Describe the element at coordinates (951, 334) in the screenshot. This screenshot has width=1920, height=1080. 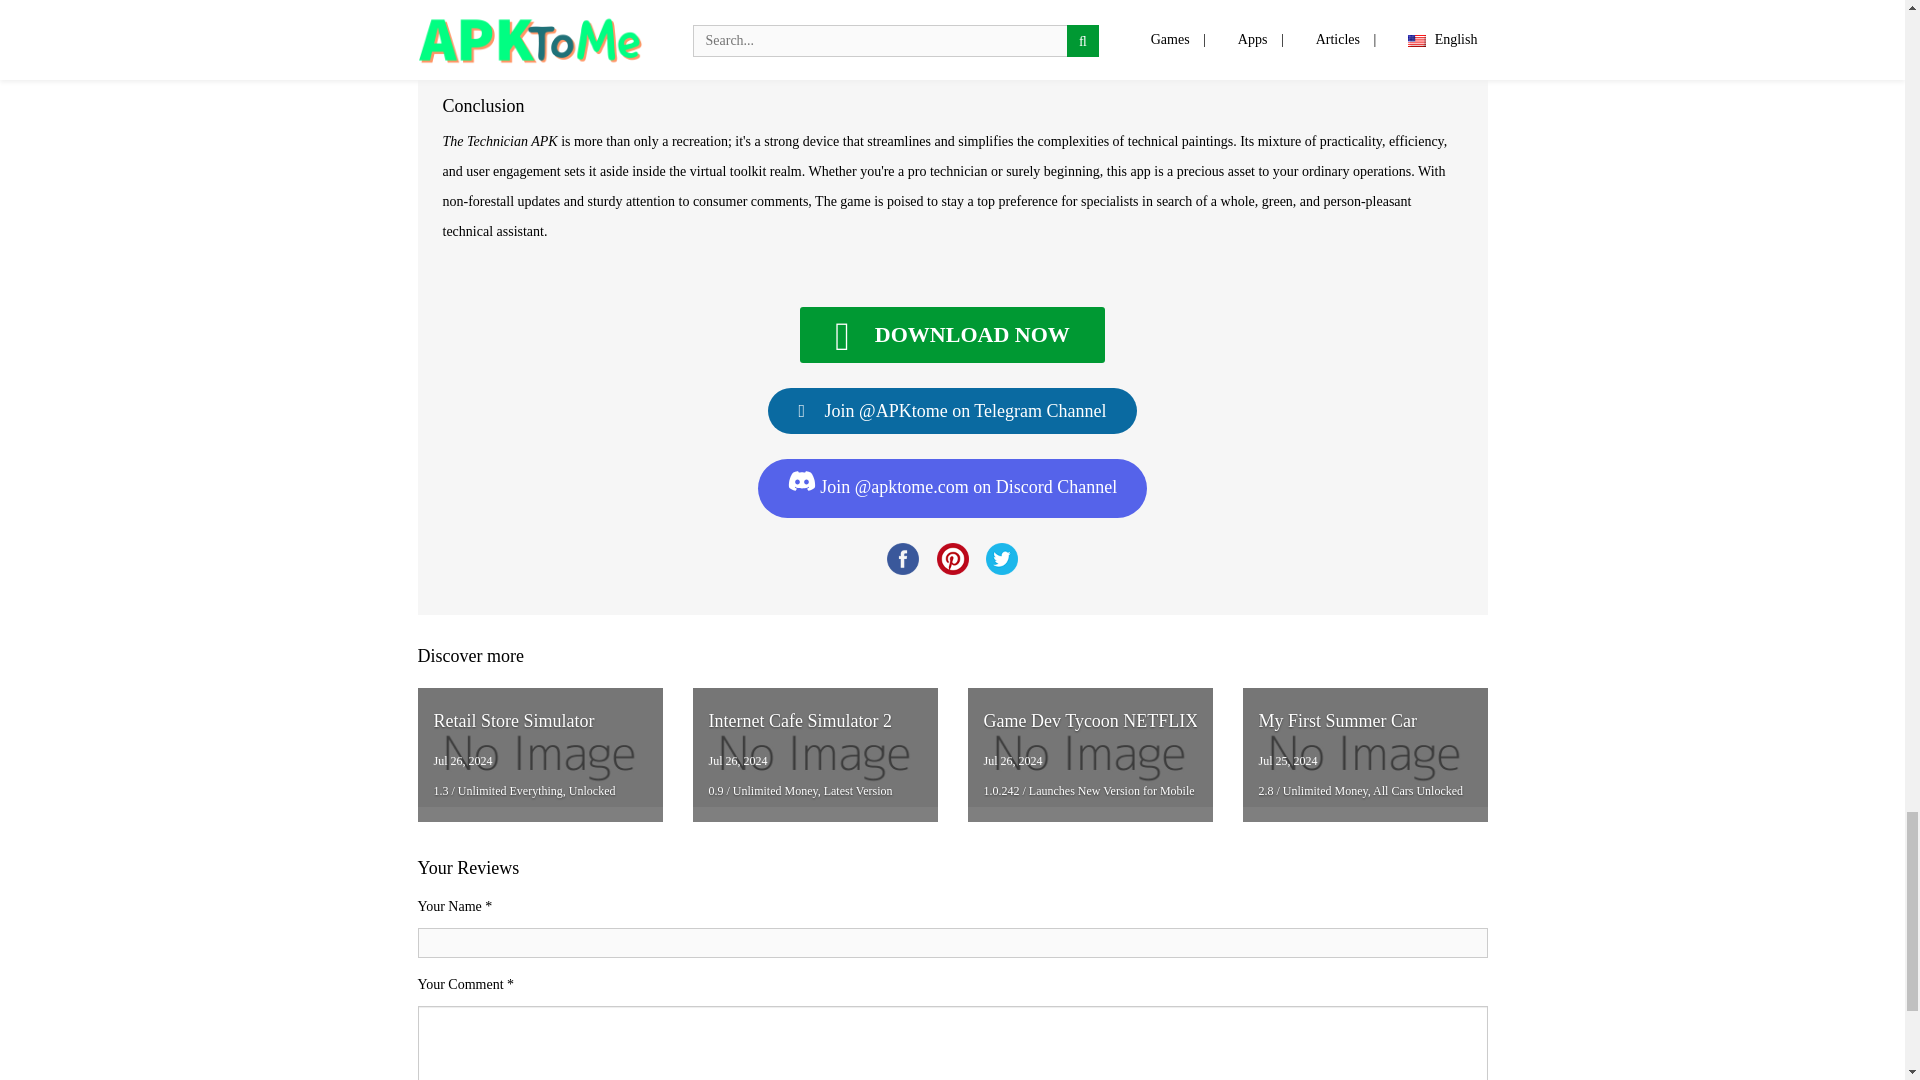
I see `The Technician` at that location.